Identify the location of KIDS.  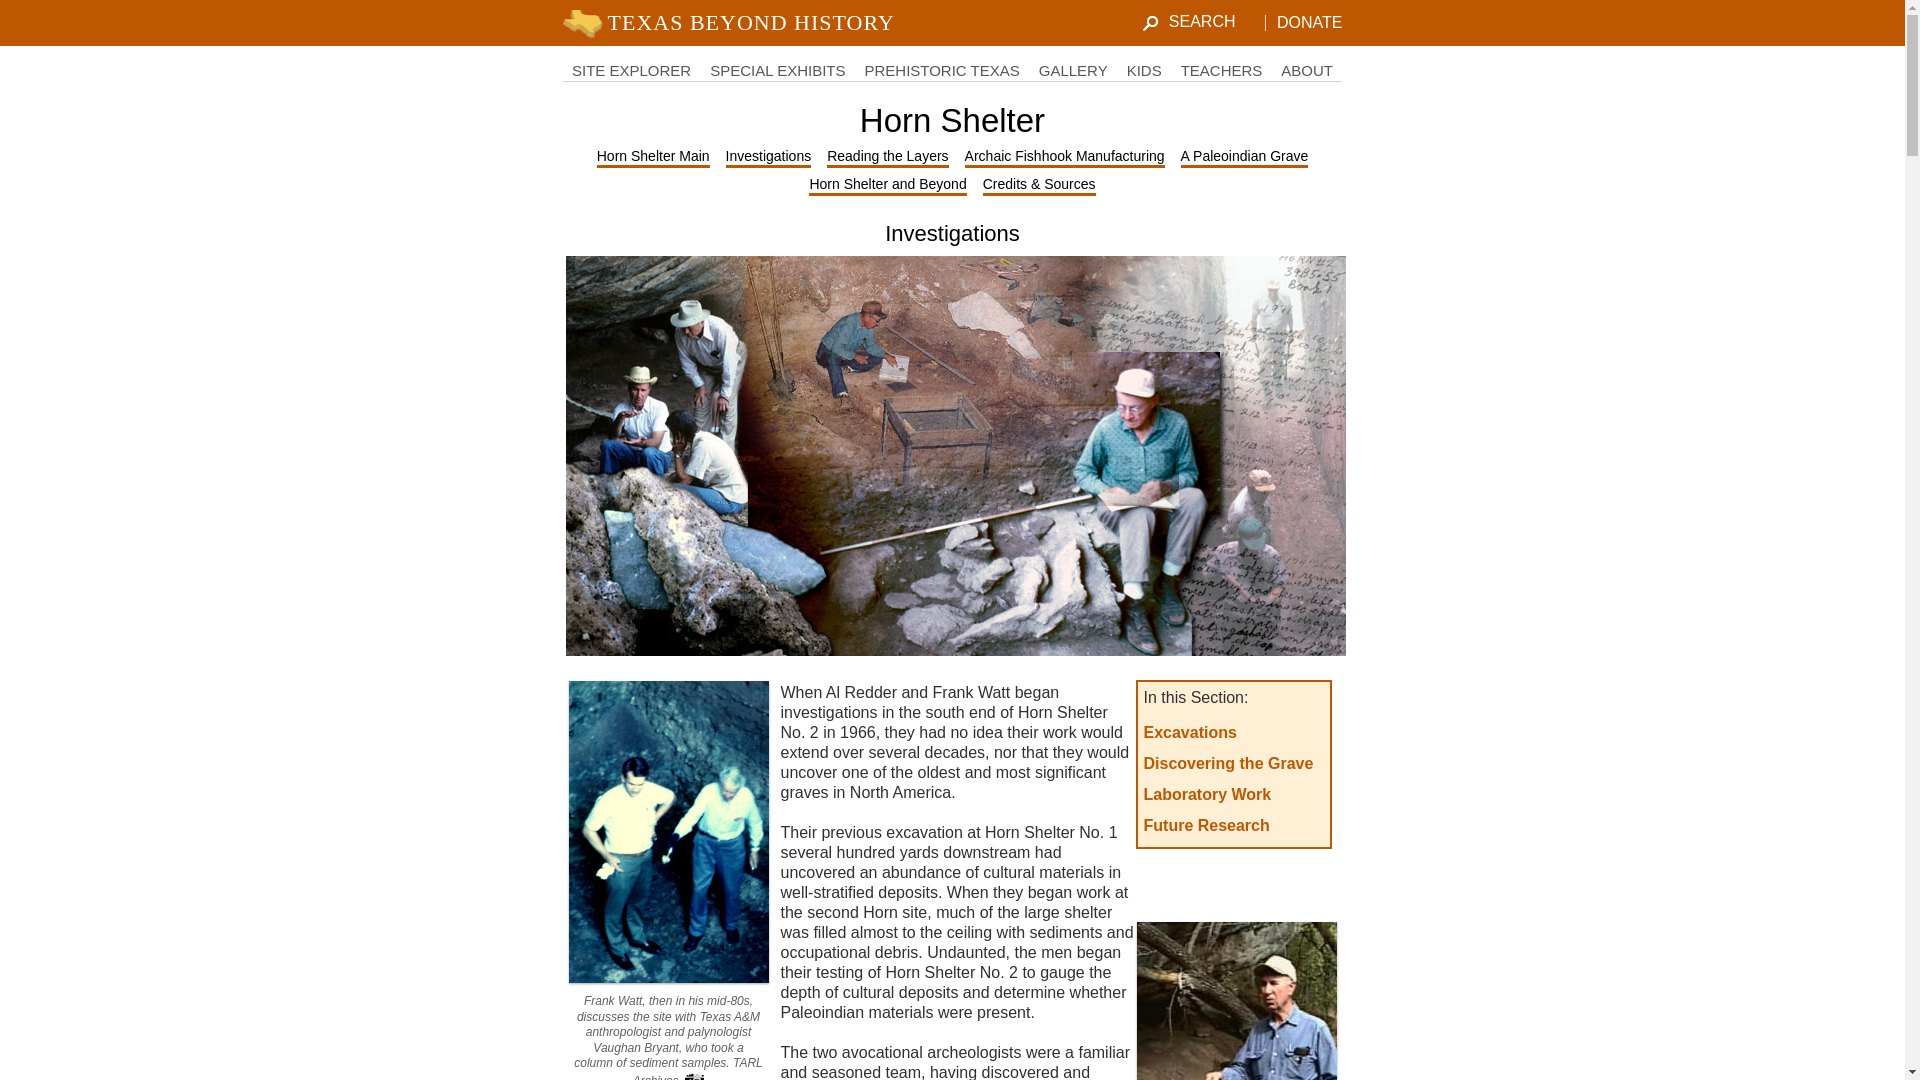
(1144, 70).